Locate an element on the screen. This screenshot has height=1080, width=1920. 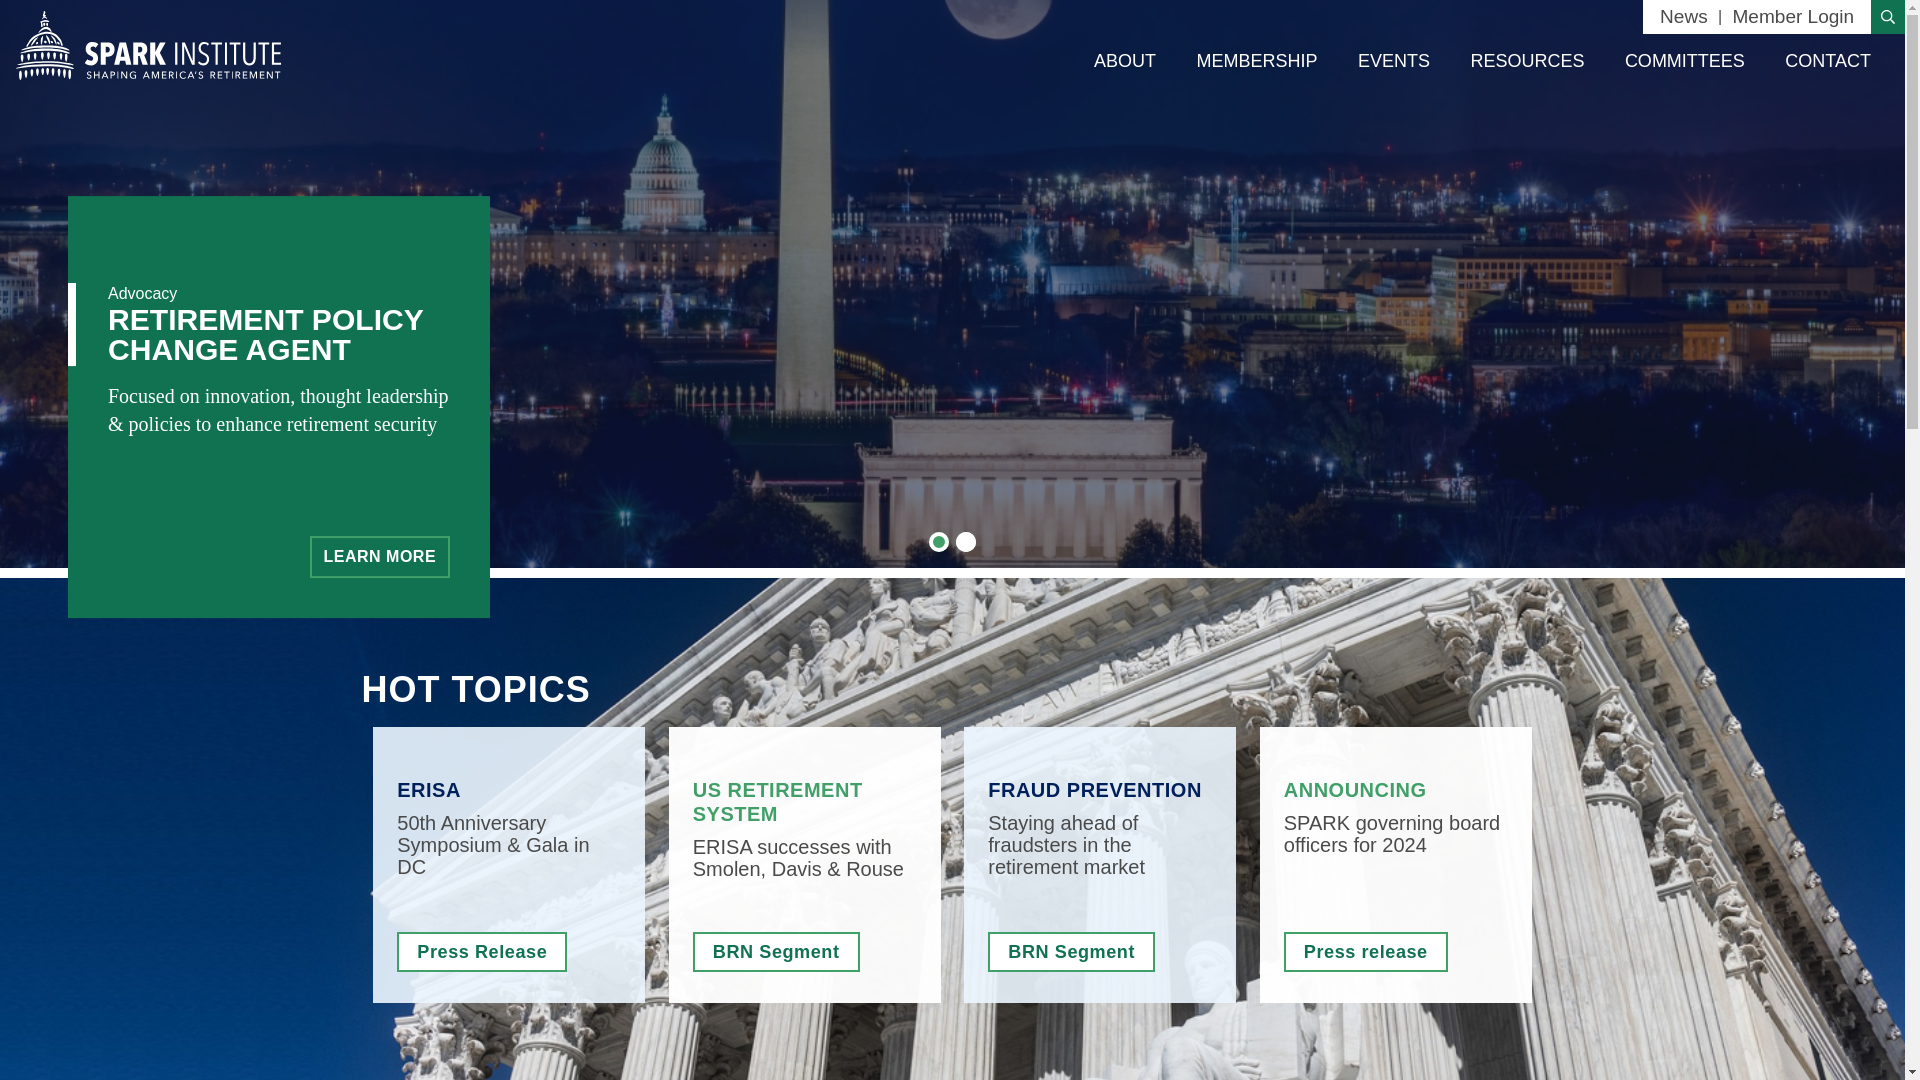
ABOUT is located at coordinates (1124, 61).